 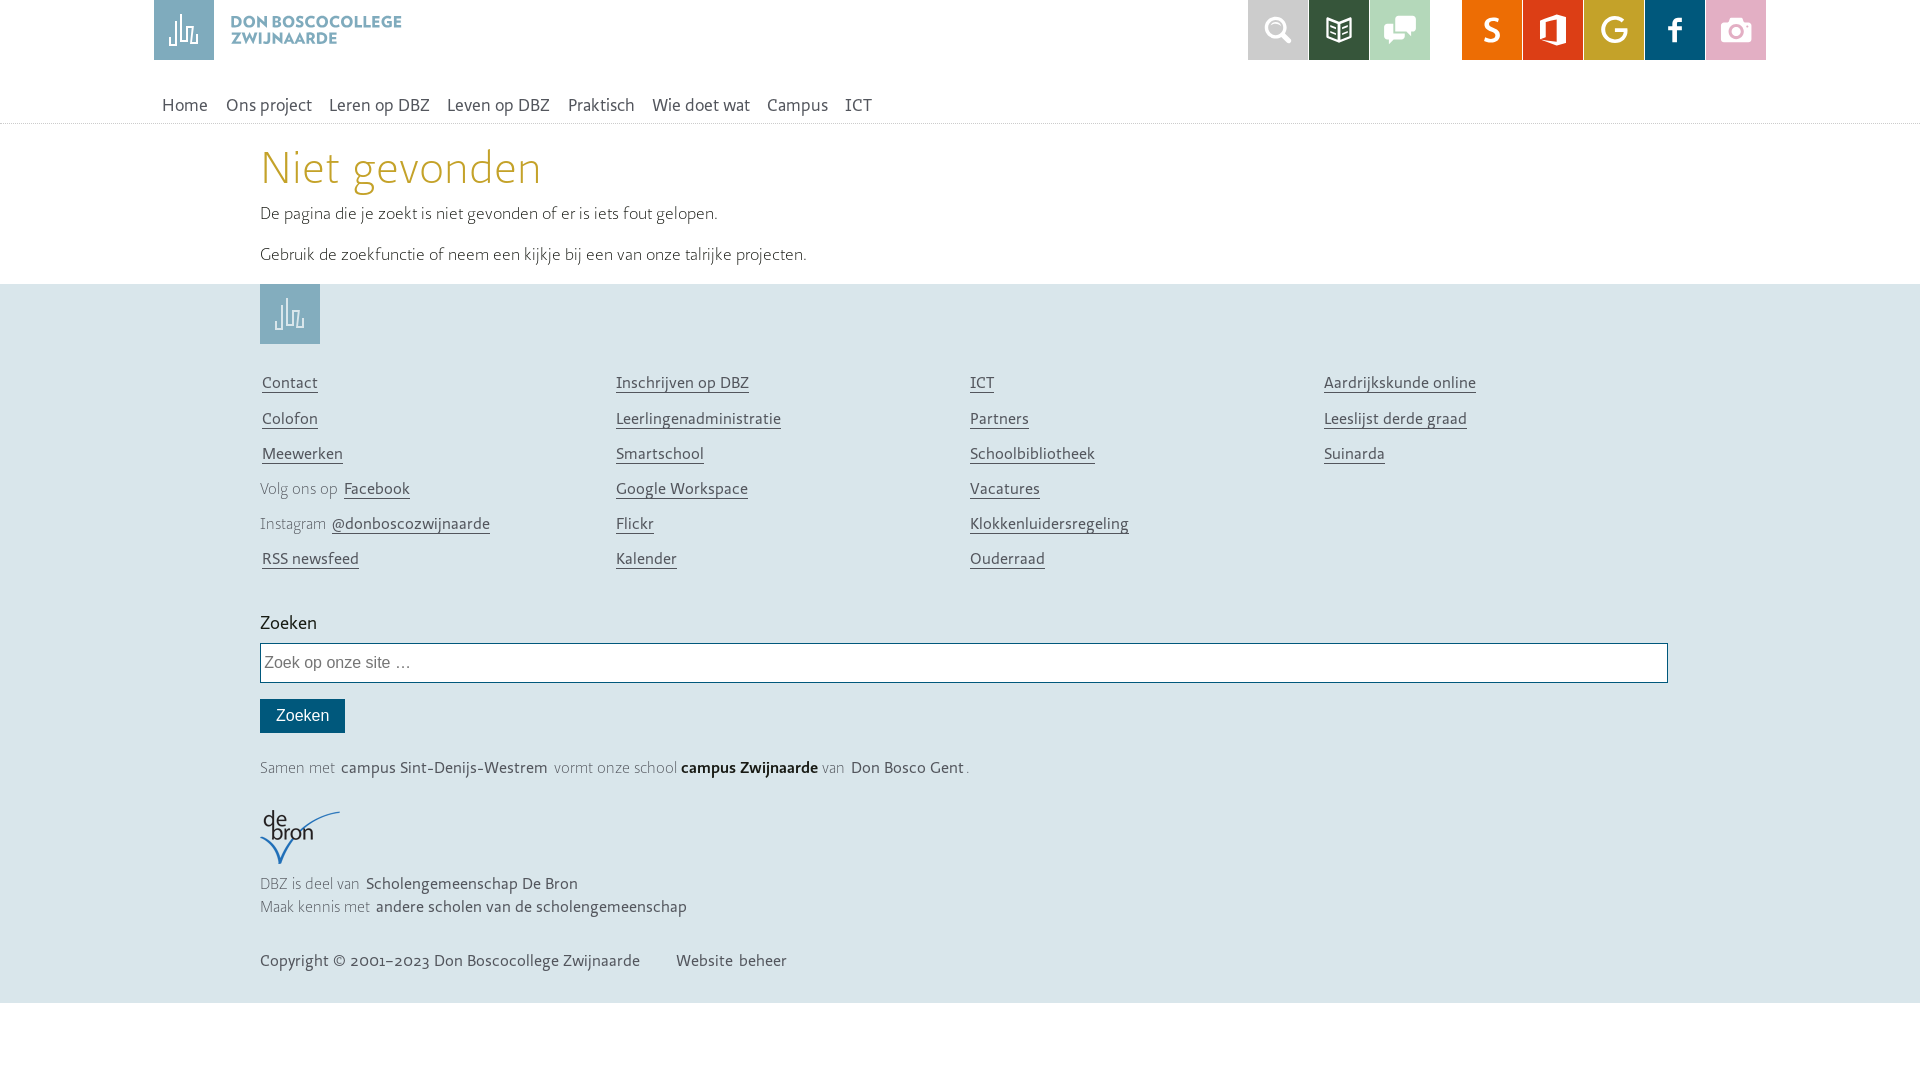 I want to click on Wie doet wat, so click(x=700, y=105).